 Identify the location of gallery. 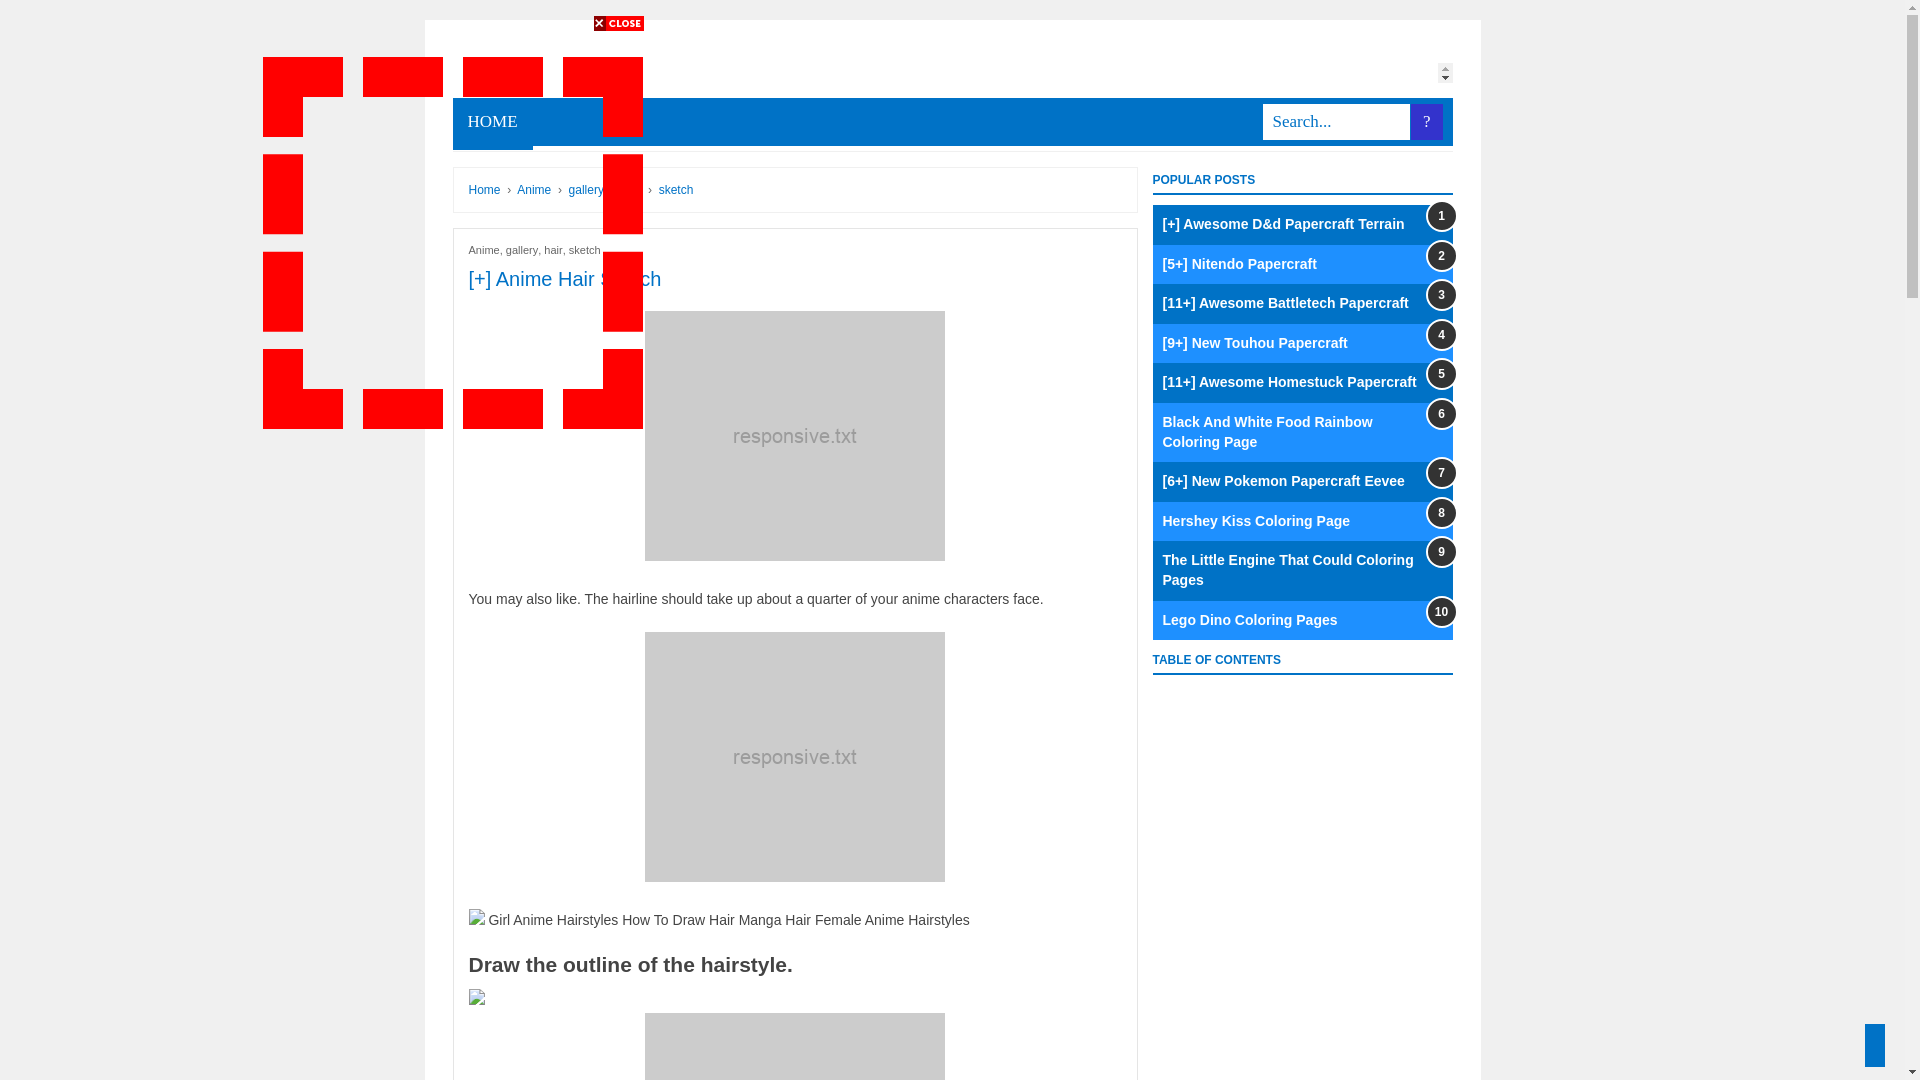
(588, 189).